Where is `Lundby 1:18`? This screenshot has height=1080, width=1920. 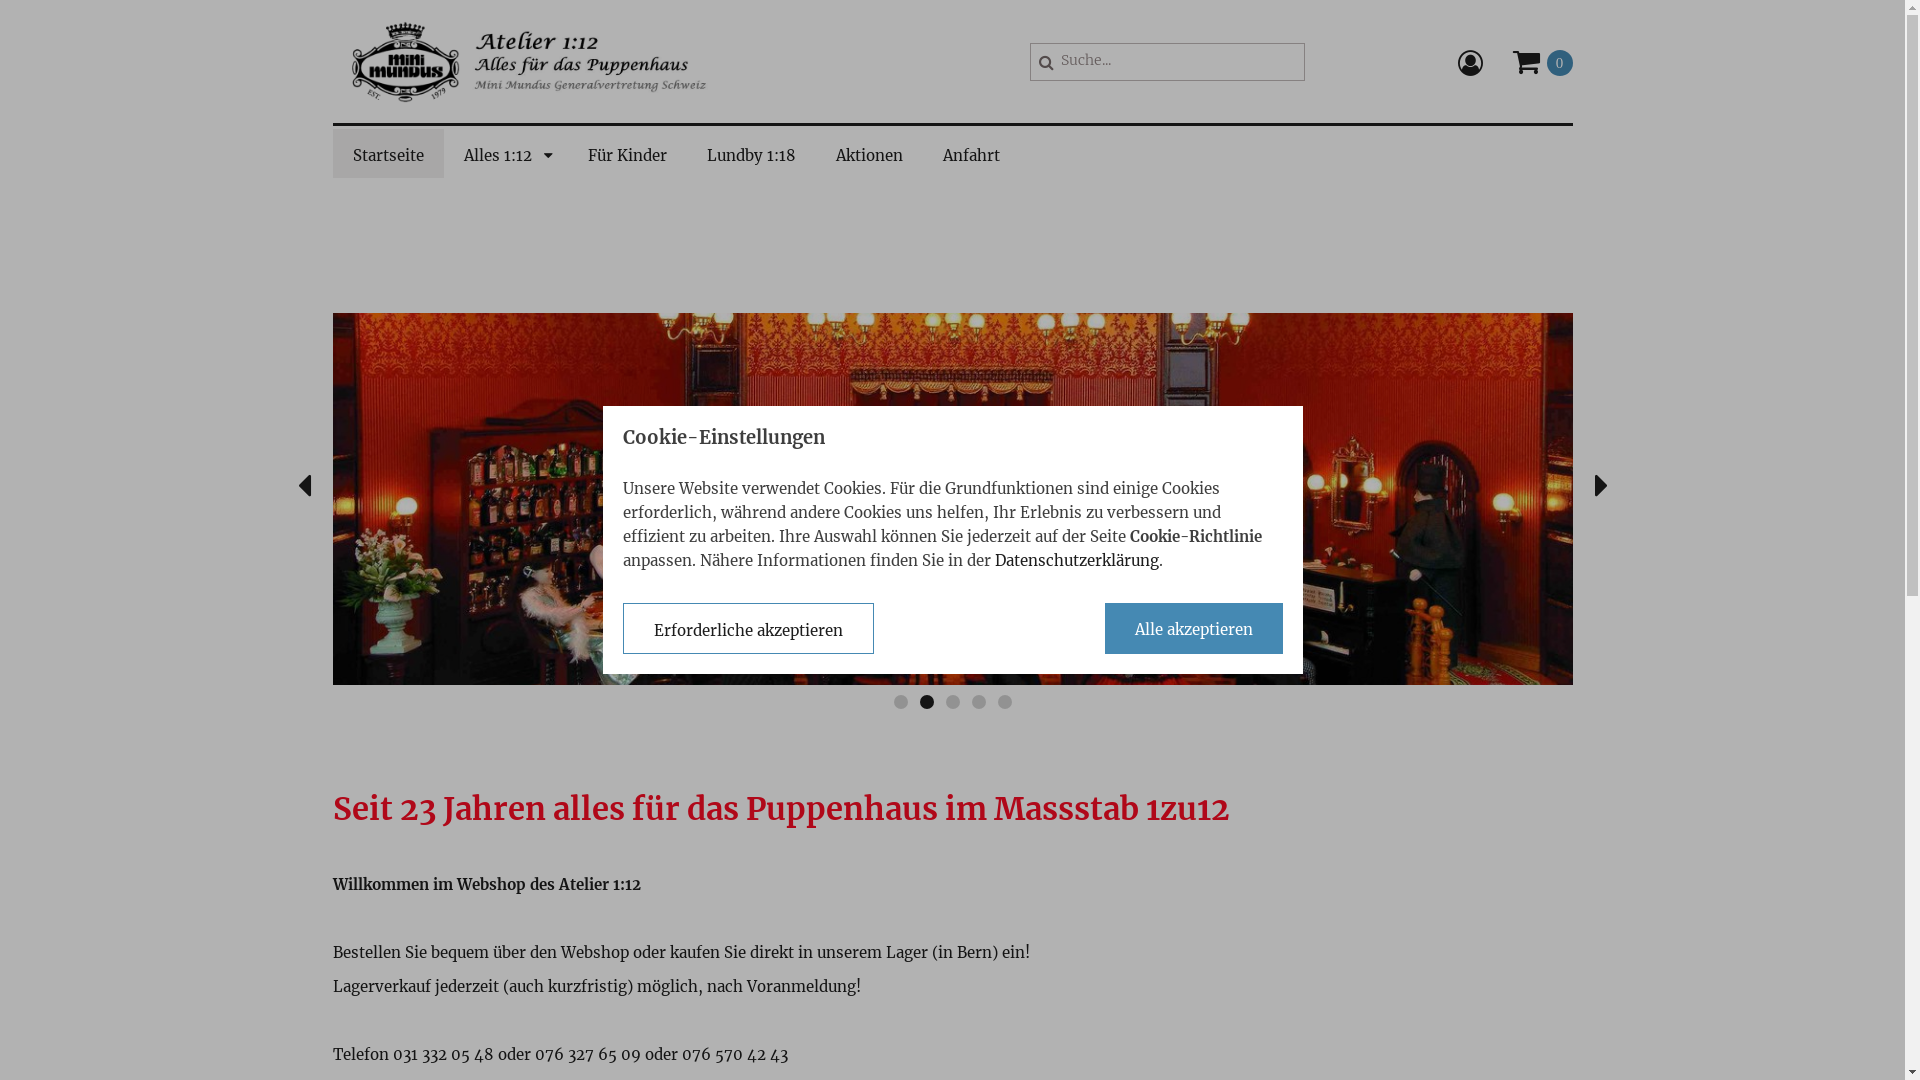
Lundby 1:18 is located at coordinates (750, 156).